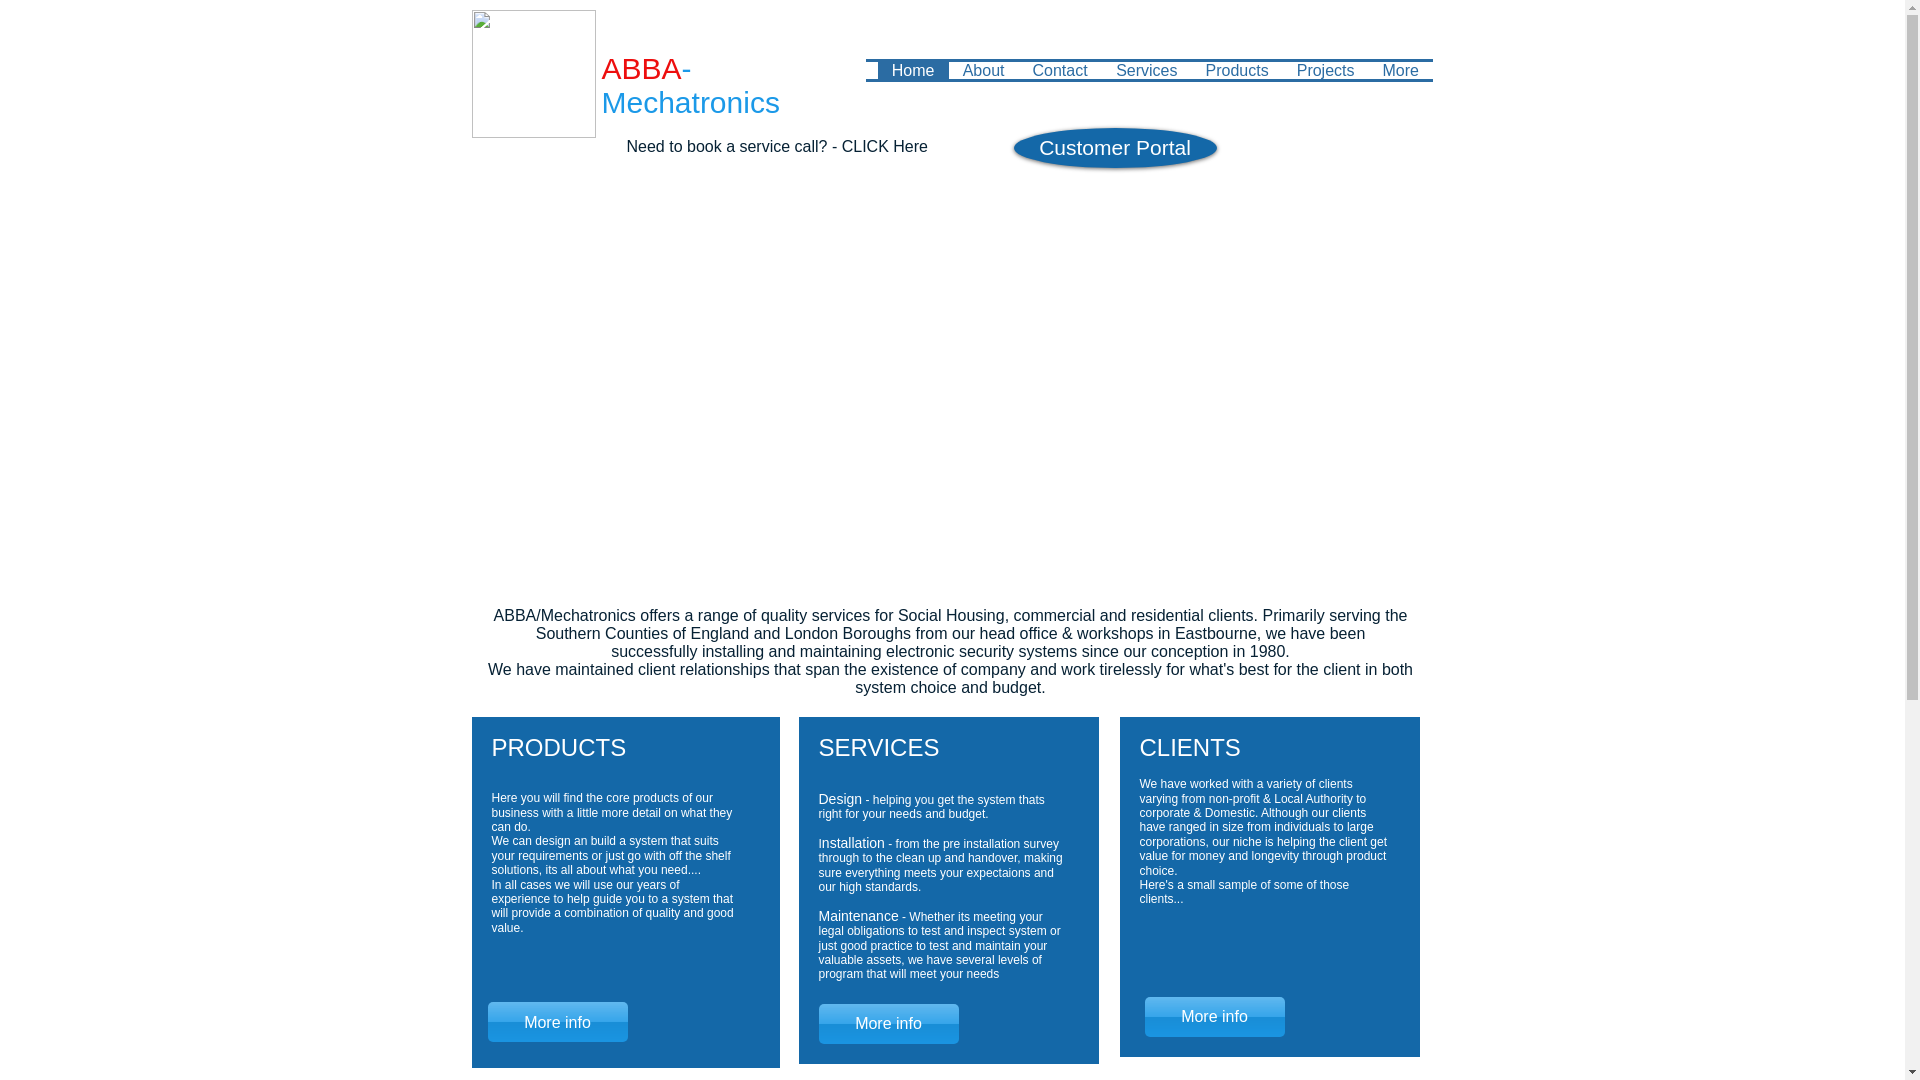 Image resolution: width=1920 pixels, height=1080 pixels. I want to click on Home, so click(912, 70).